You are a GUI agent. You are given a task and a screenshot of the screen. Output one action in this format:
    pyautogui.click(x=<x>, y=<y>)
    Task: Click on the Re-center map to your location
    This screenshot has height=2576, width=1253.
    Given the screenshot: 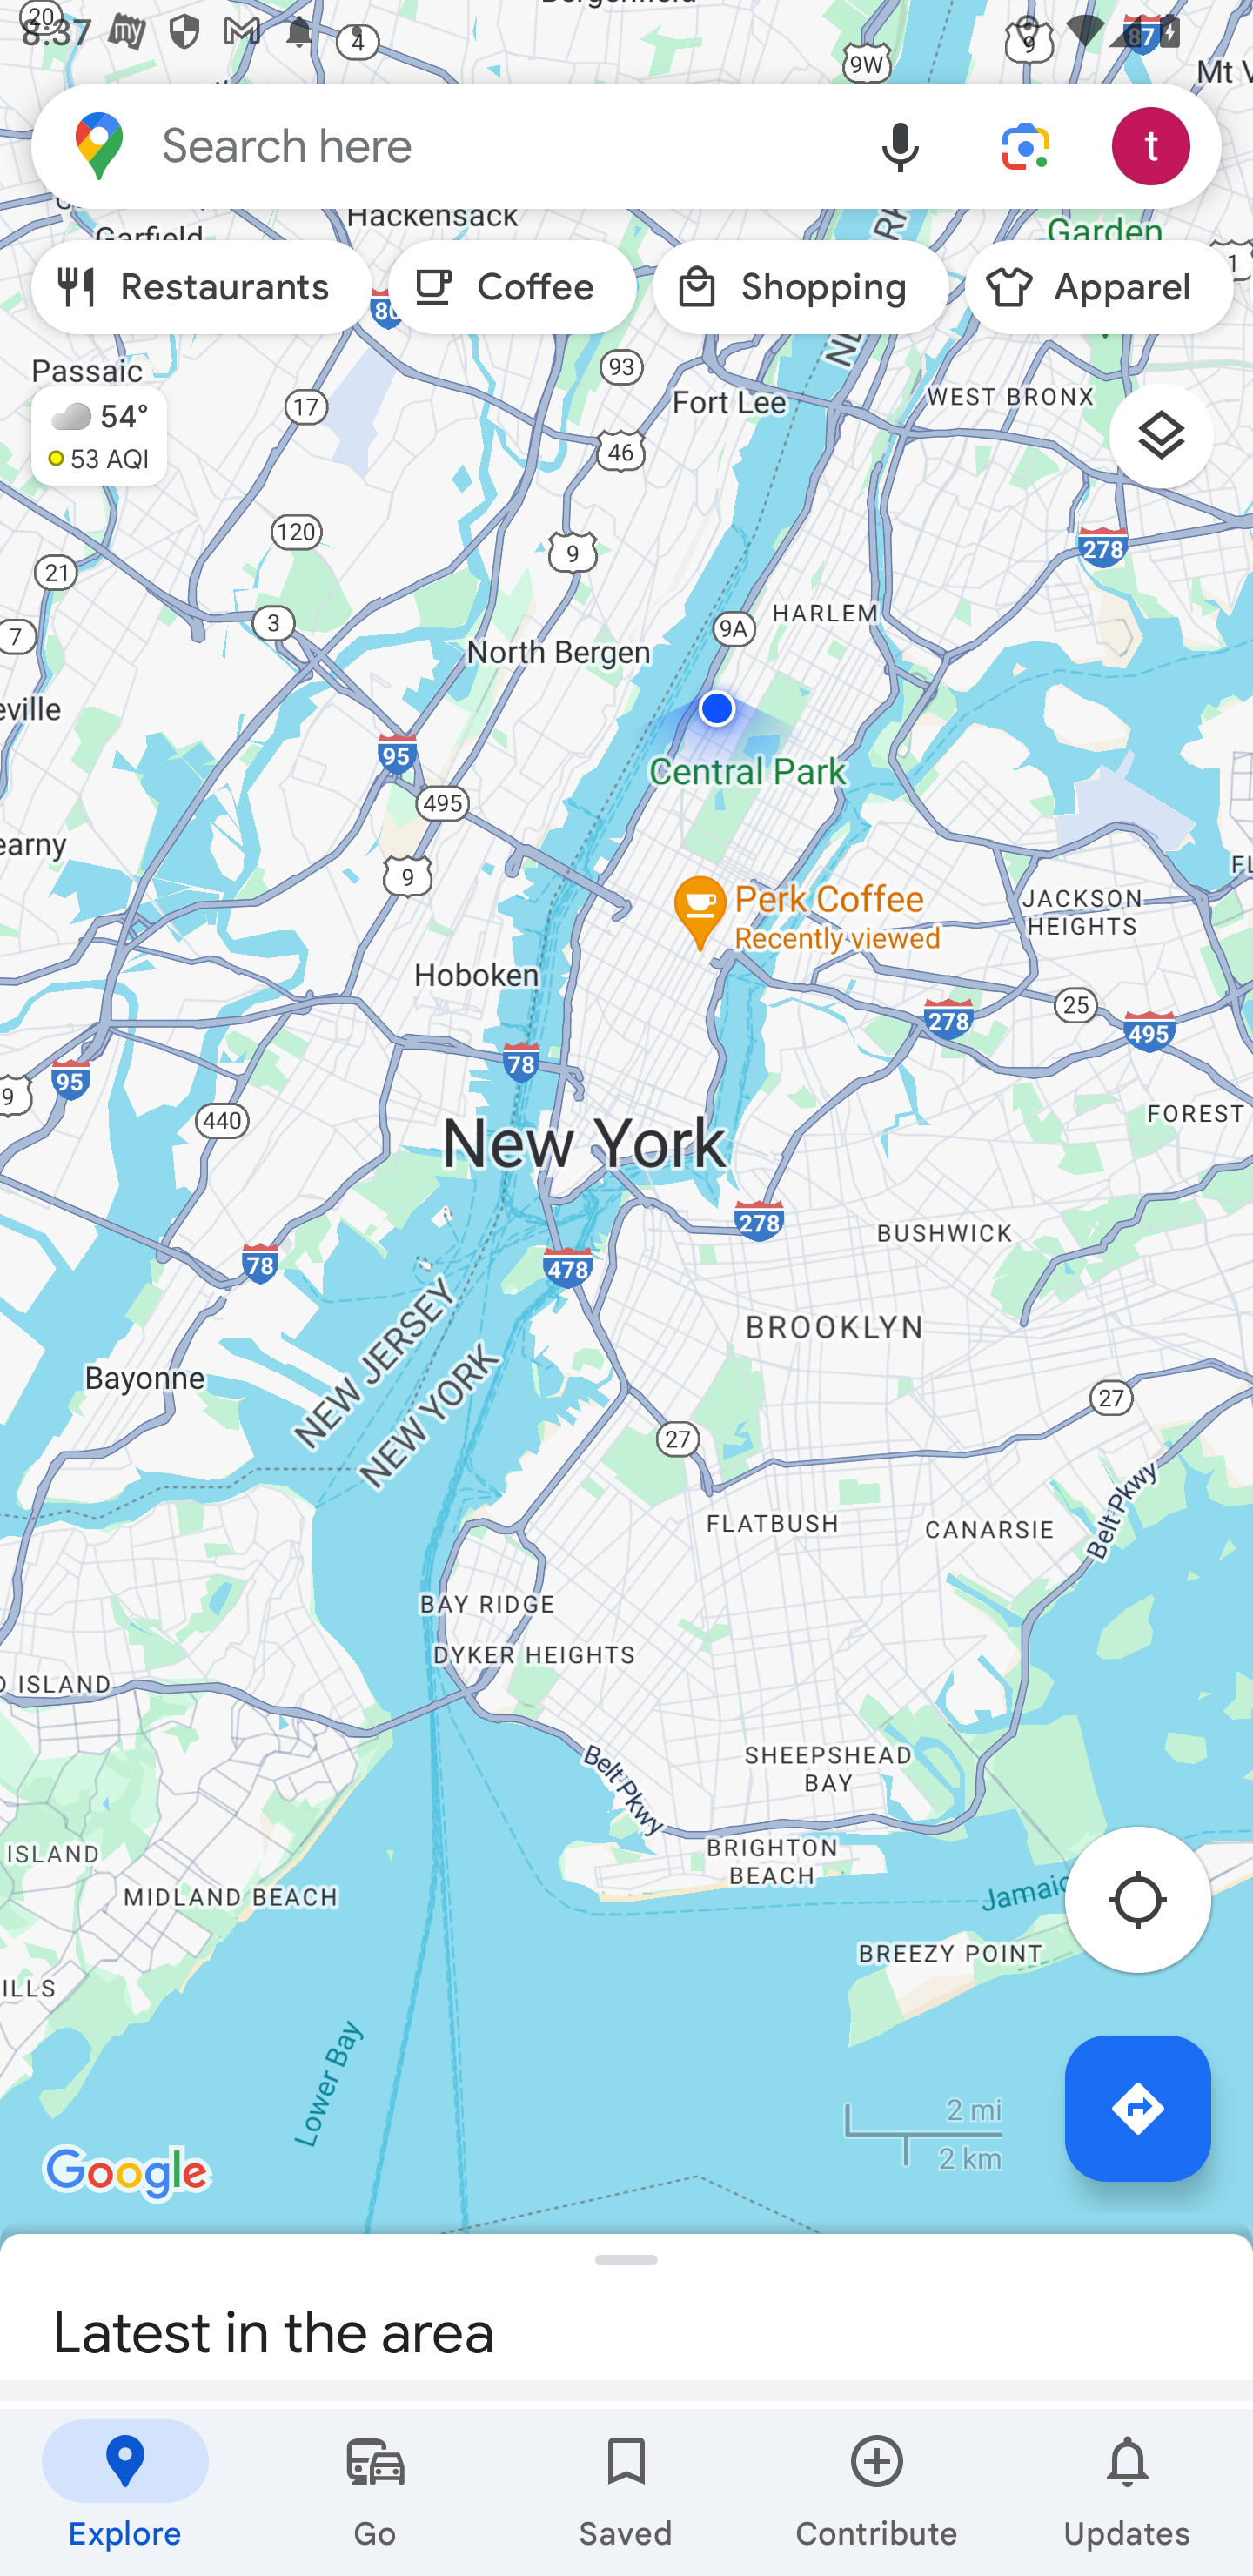 What is the action you would take?
    pyautogui.click(x=1154, y=1908)
    